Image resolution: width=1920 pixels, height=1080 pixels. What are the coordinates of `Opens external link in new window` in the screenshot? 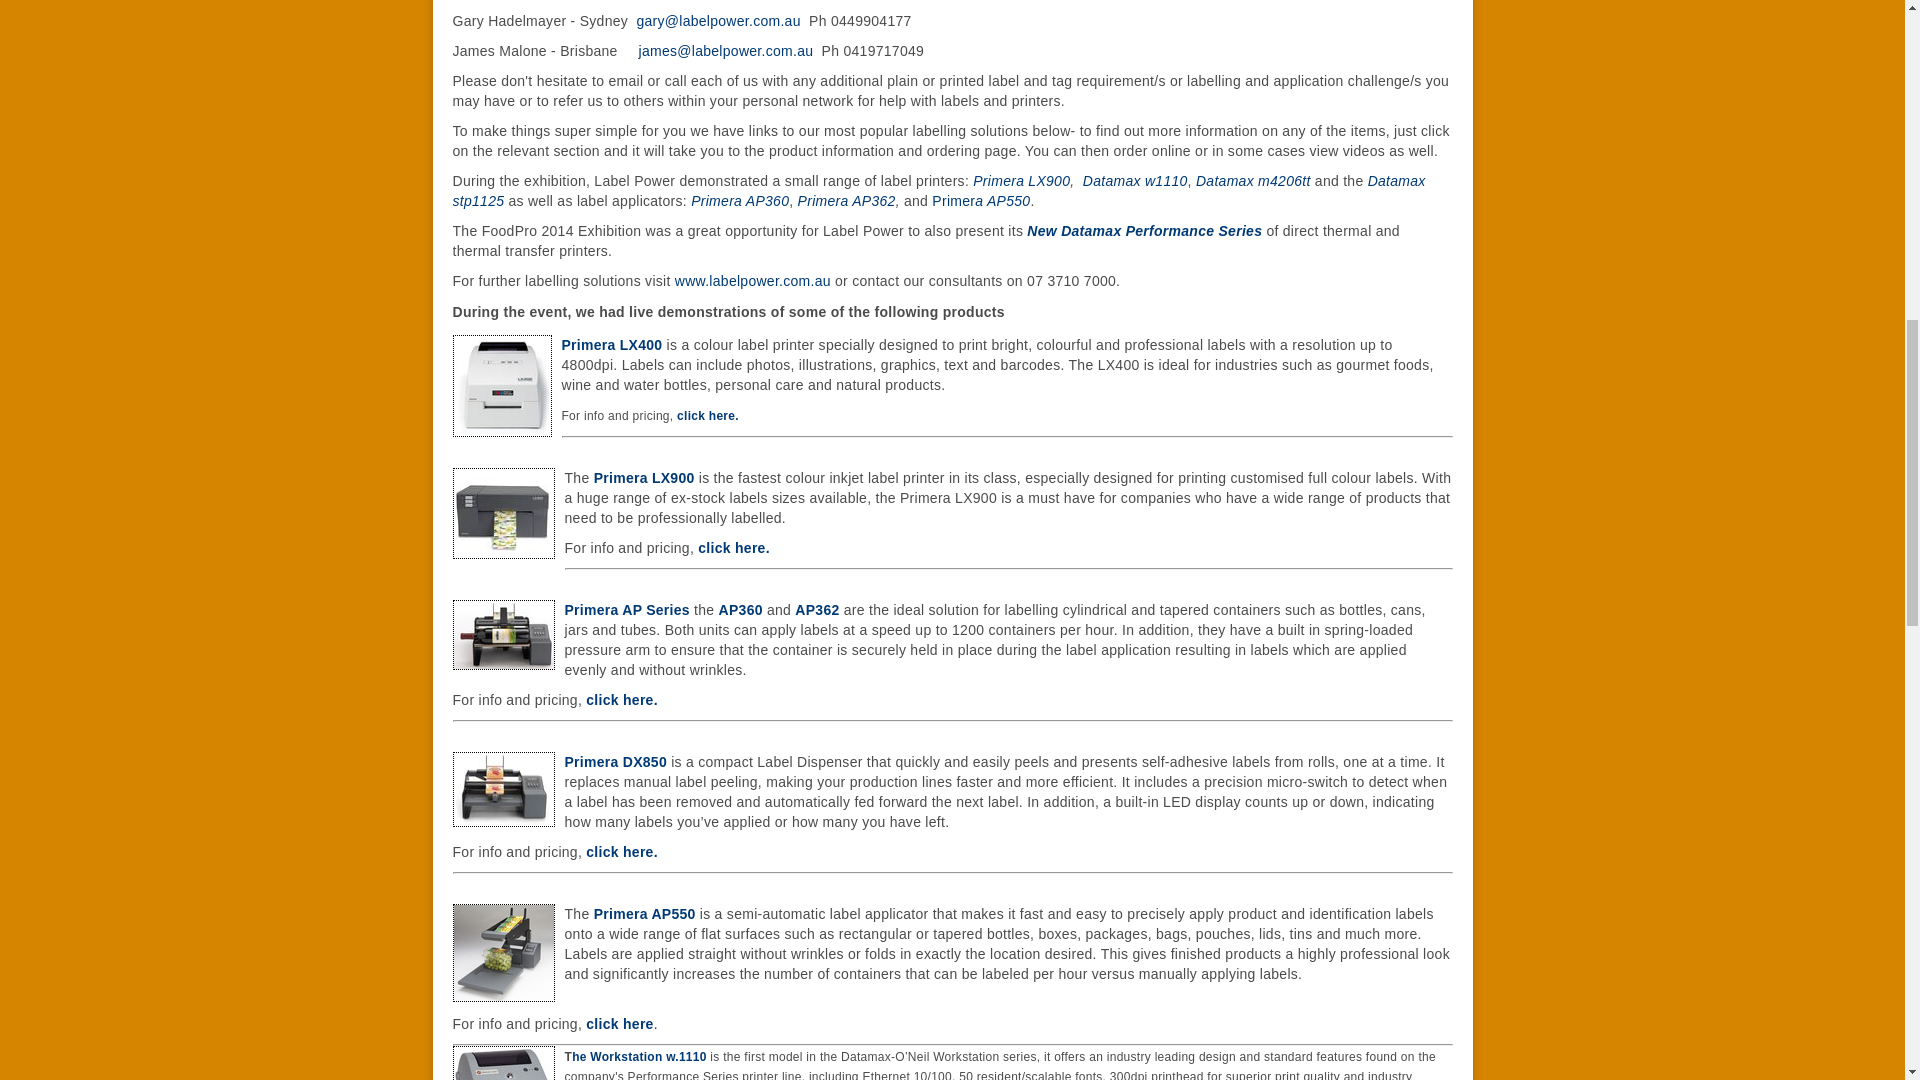 It's located at (938, 190).